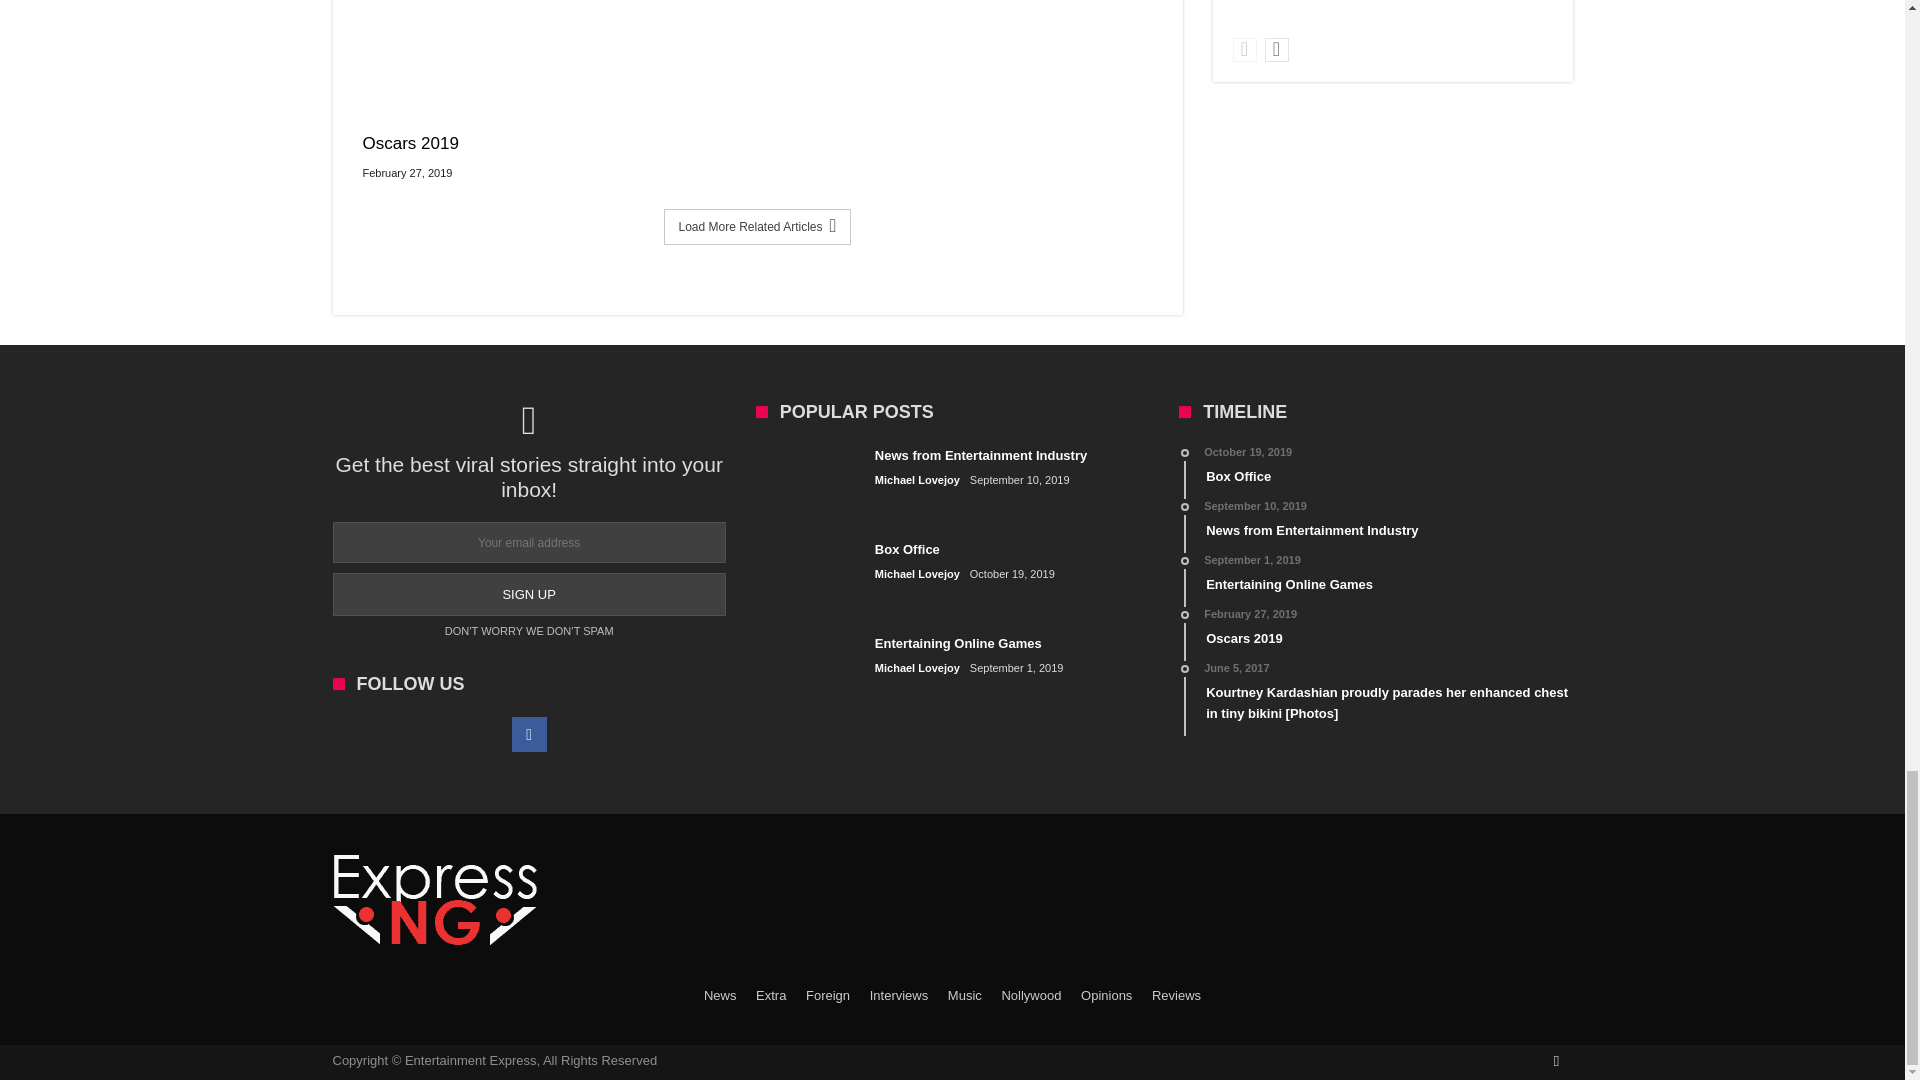 This screenshot has height=1080, width=1920. What do you see at coordinates (530, 735) in the screenshot?
I see `Facebook` at bounding box center [530, 735].